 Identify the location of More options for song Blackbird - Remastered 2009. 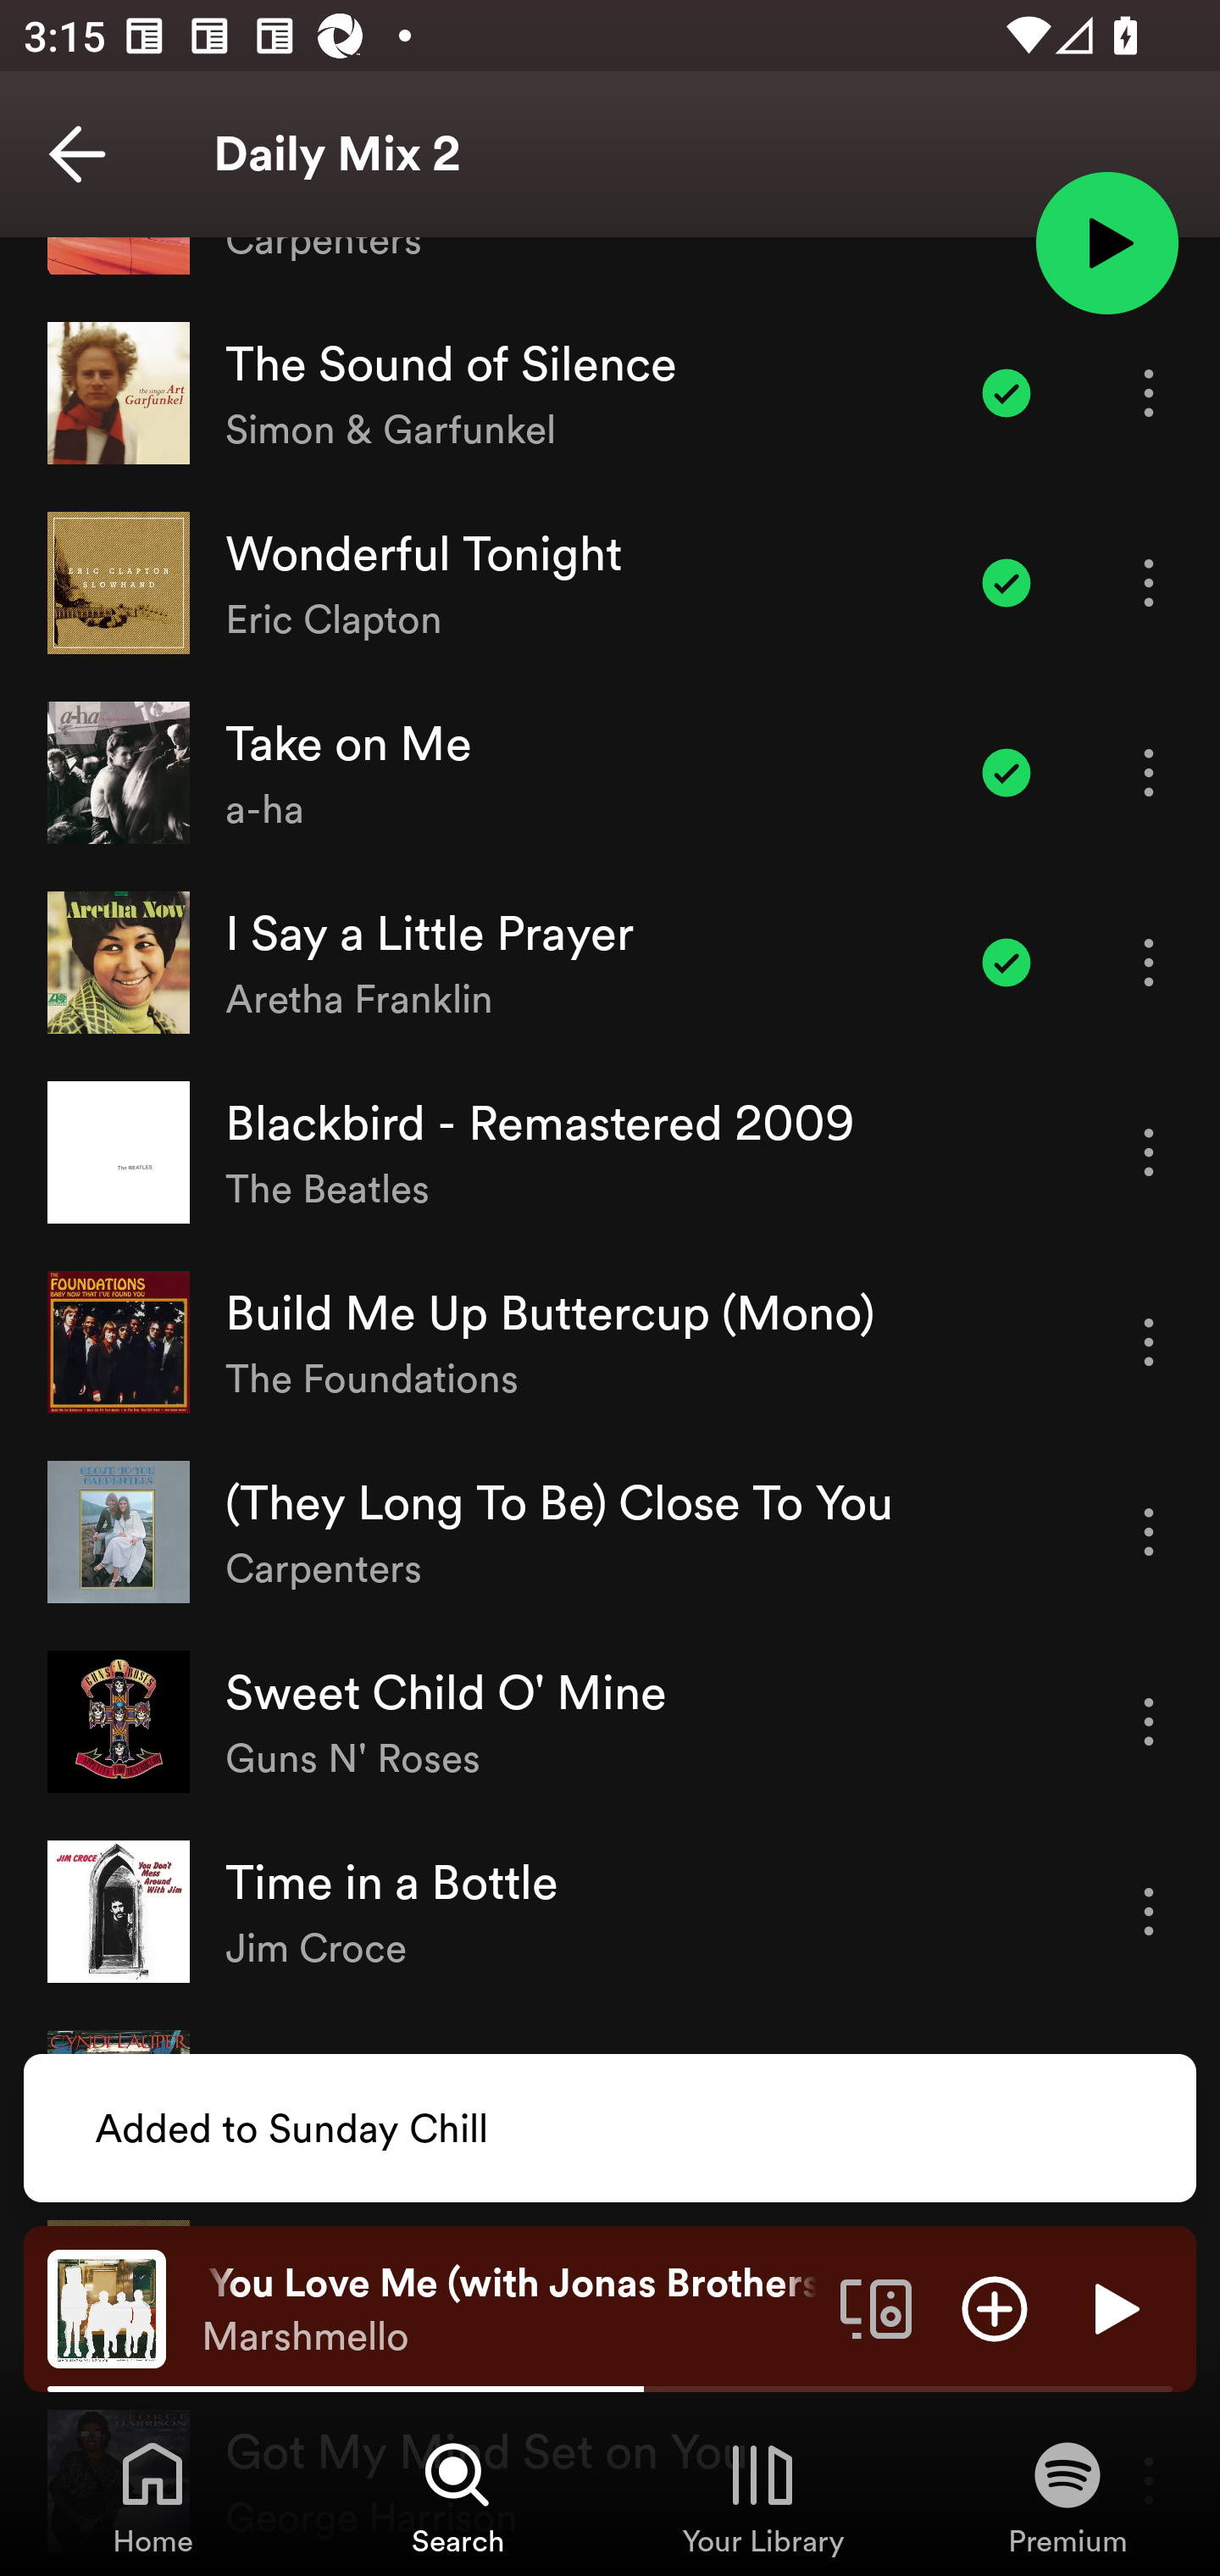
(1149, 1152).